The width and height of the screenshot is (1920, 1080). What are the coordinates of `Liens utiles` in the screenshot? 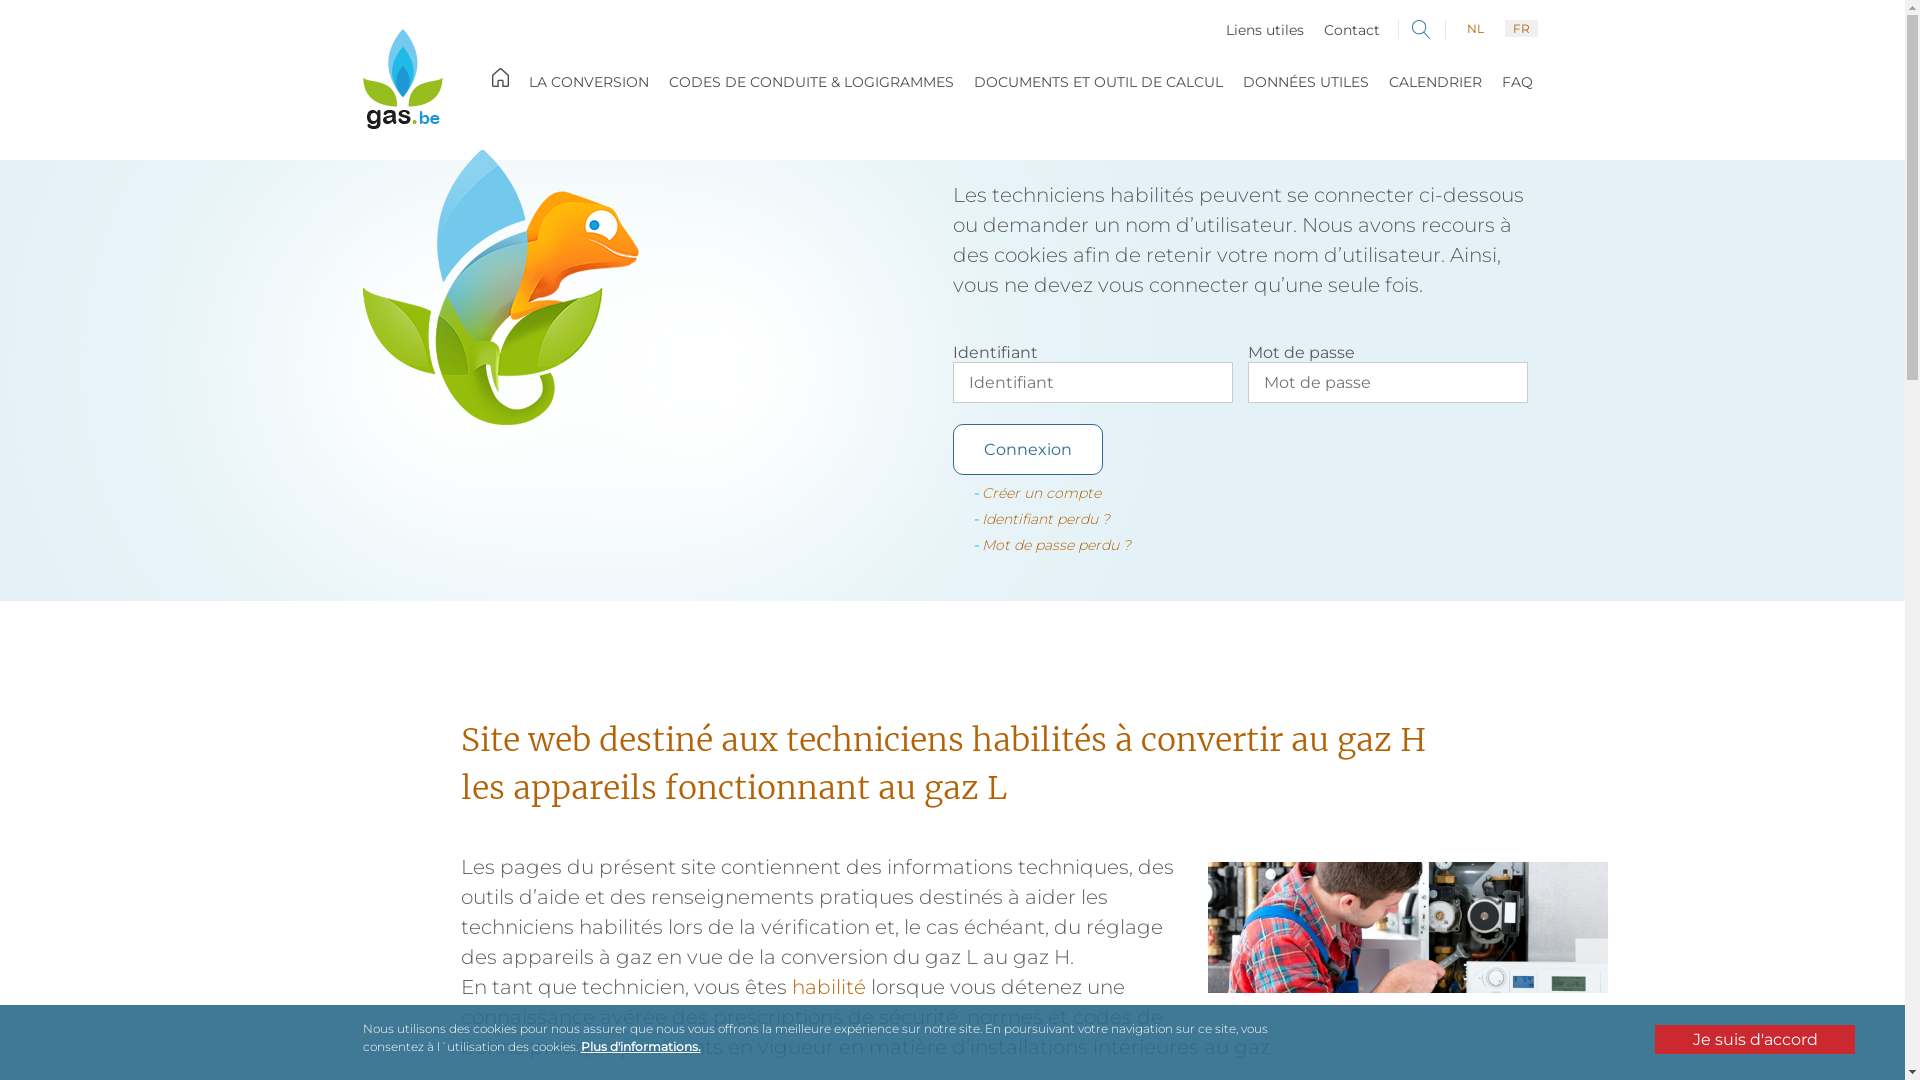 It's located at (1265, 30).